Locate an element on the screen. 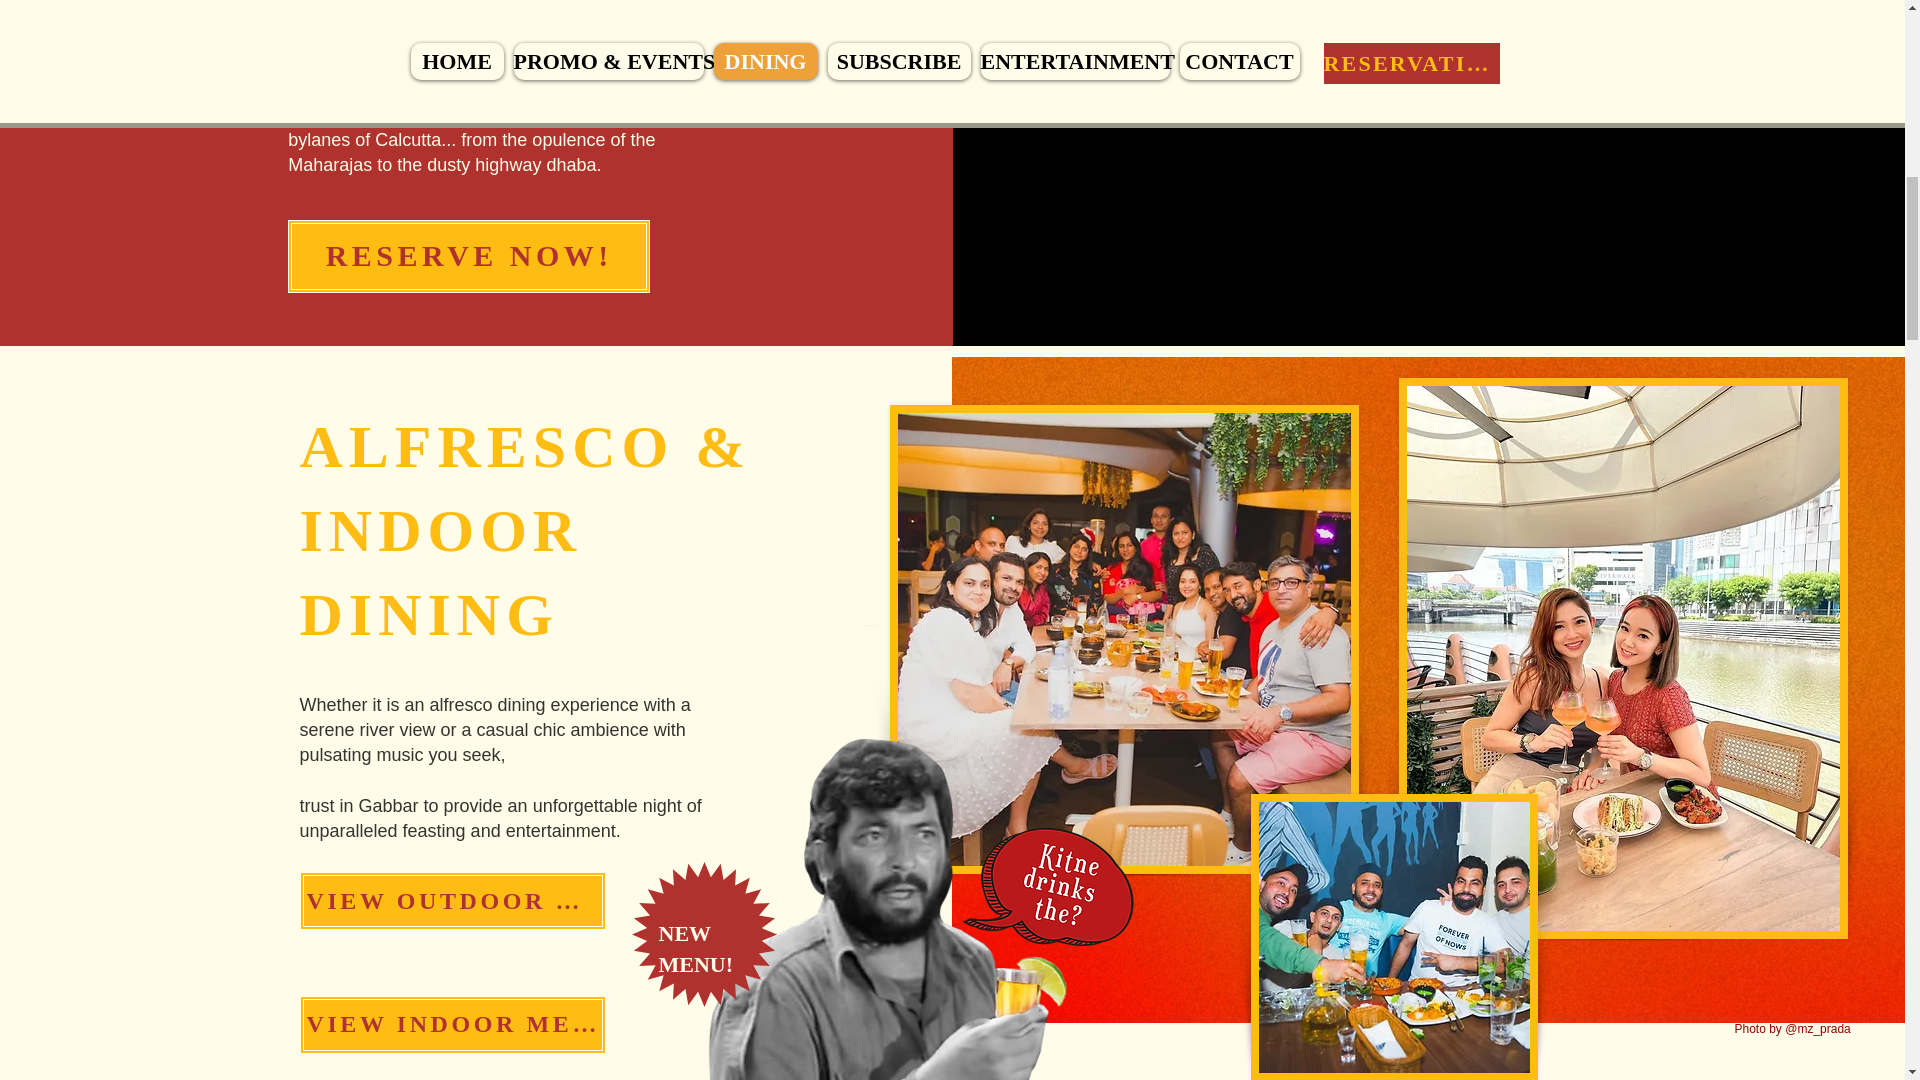 This screenshot has height=1080, width=1920. VIEW INDOOR MENU is located at coordinates (452, 1024).